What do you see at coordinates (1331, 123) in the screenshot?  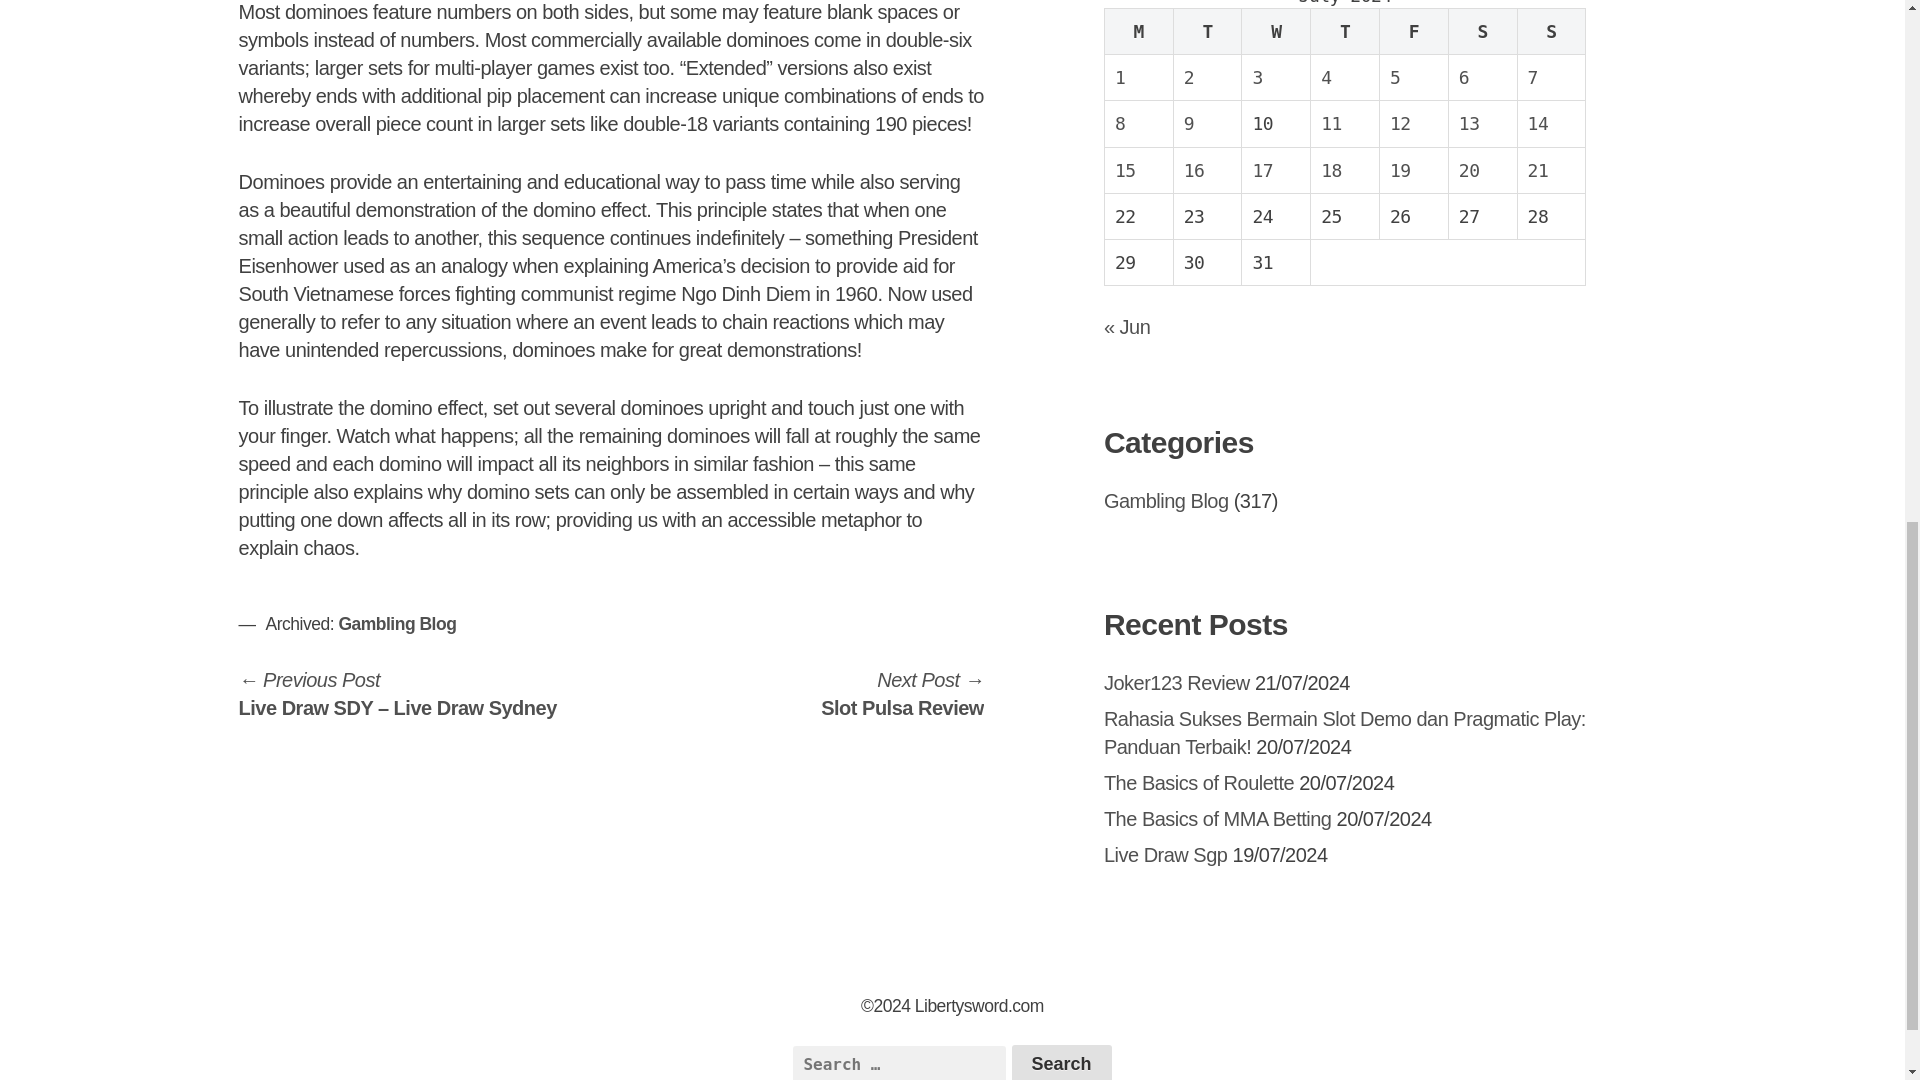 I see `11` at bounding box center [1331, 123].